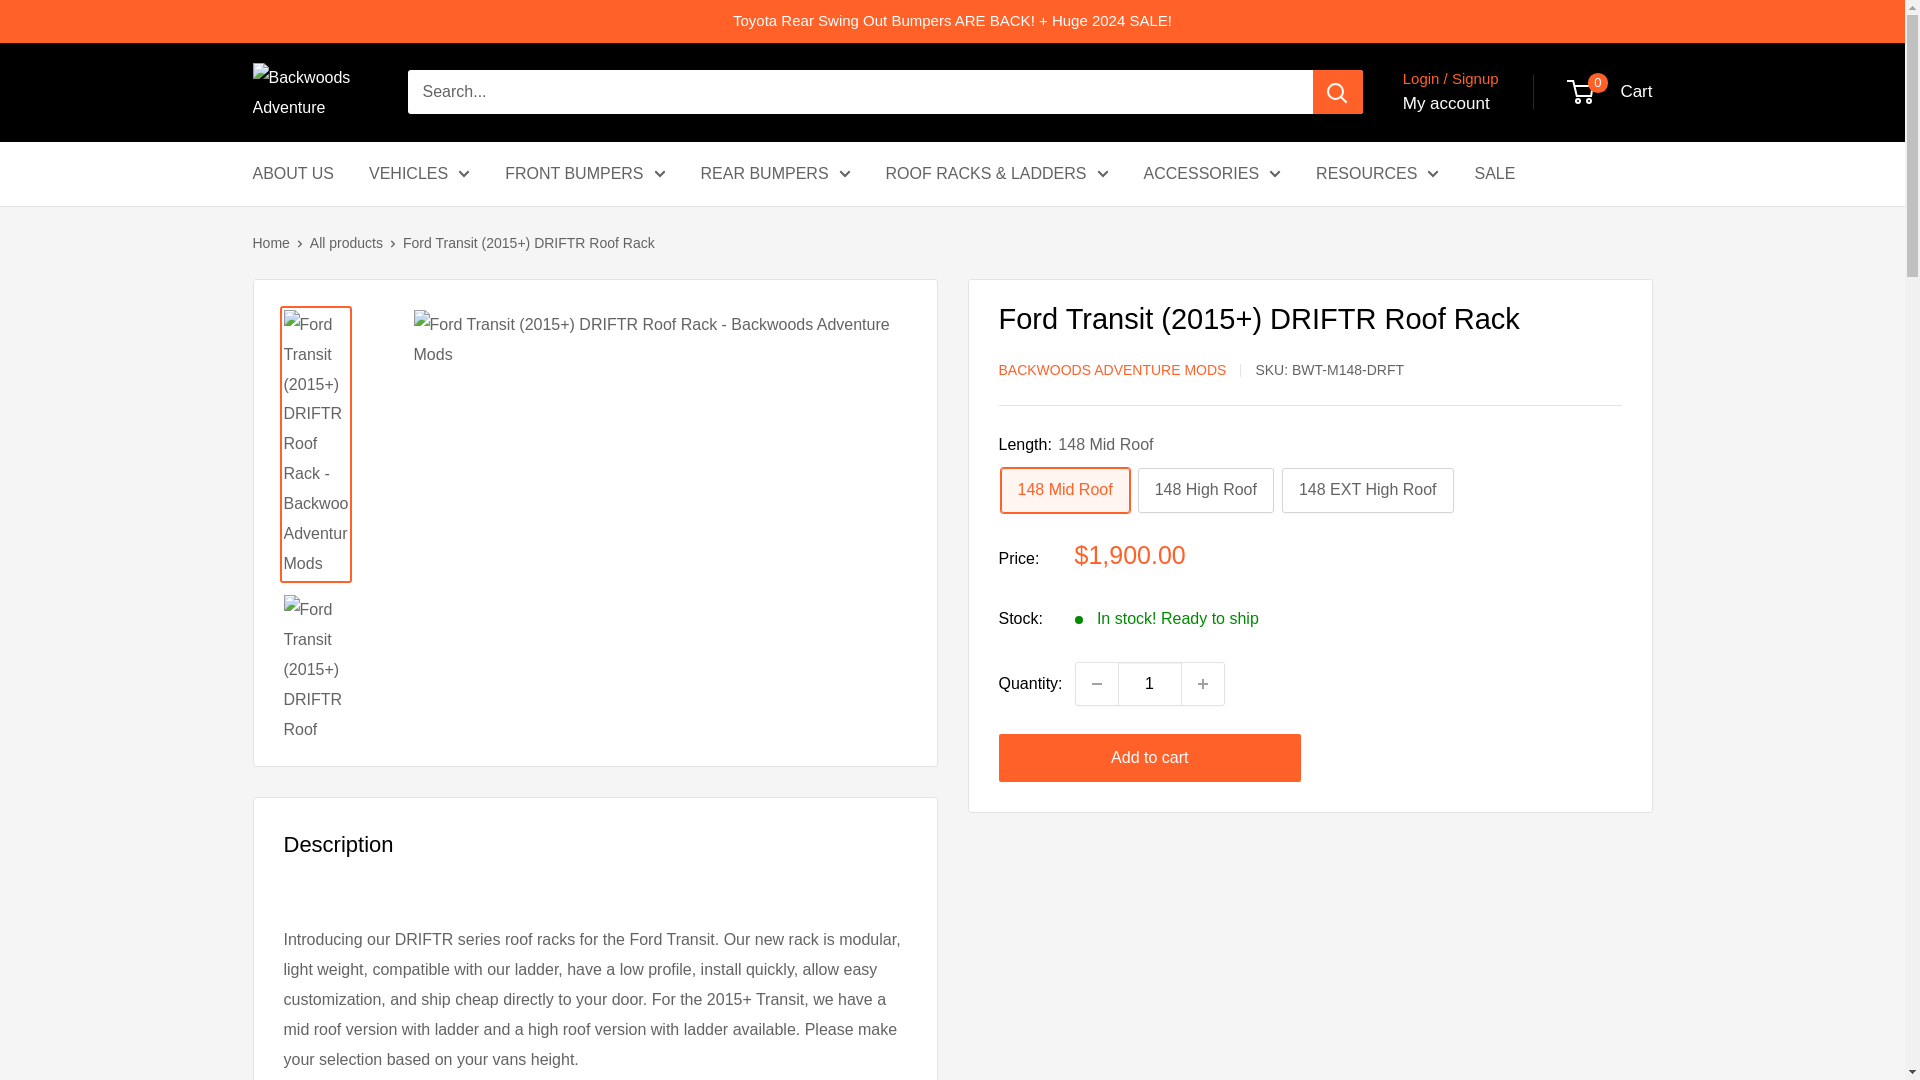  What do you see at coordinates (1064, 490) in the screenshot?
I see `148 Mid Roof` at bounding box center [1064, 490].